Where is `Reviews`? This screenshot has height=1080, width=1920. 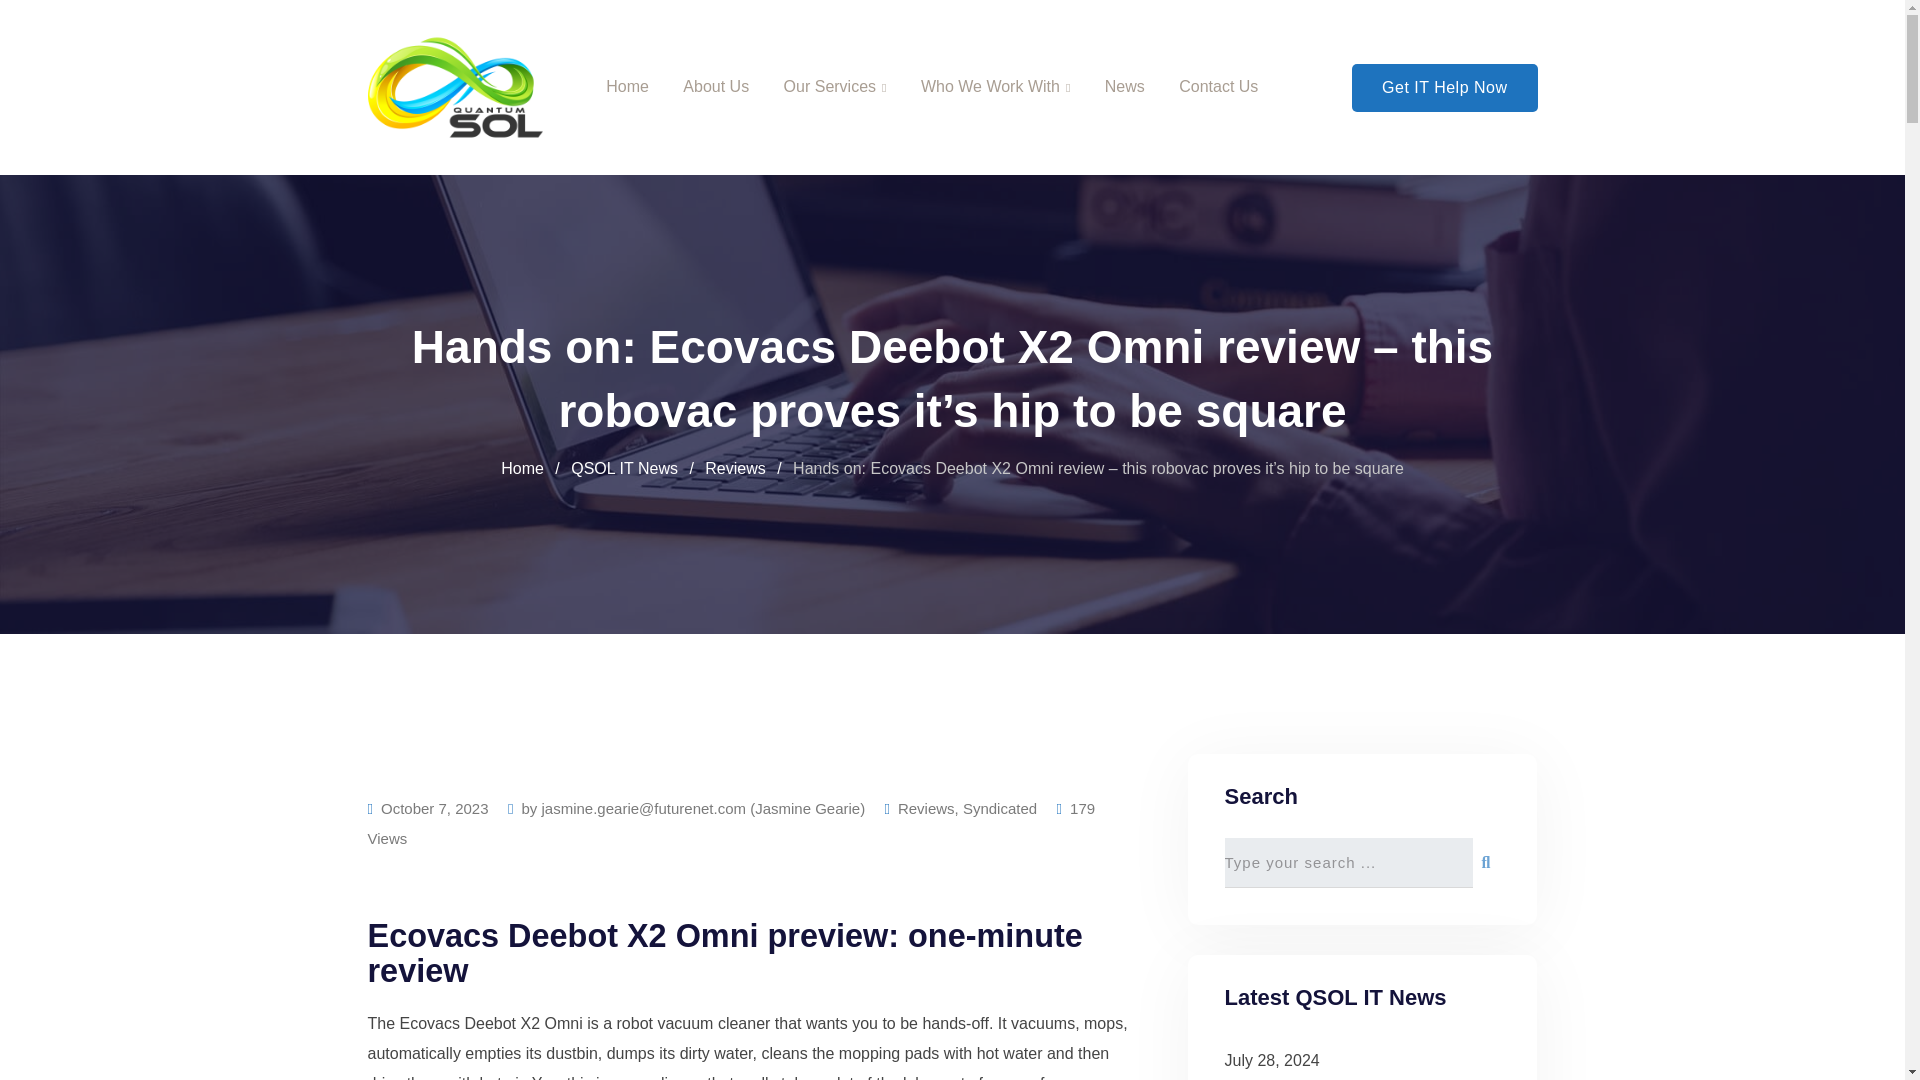
Reviews is located at coordinates (926, 808).